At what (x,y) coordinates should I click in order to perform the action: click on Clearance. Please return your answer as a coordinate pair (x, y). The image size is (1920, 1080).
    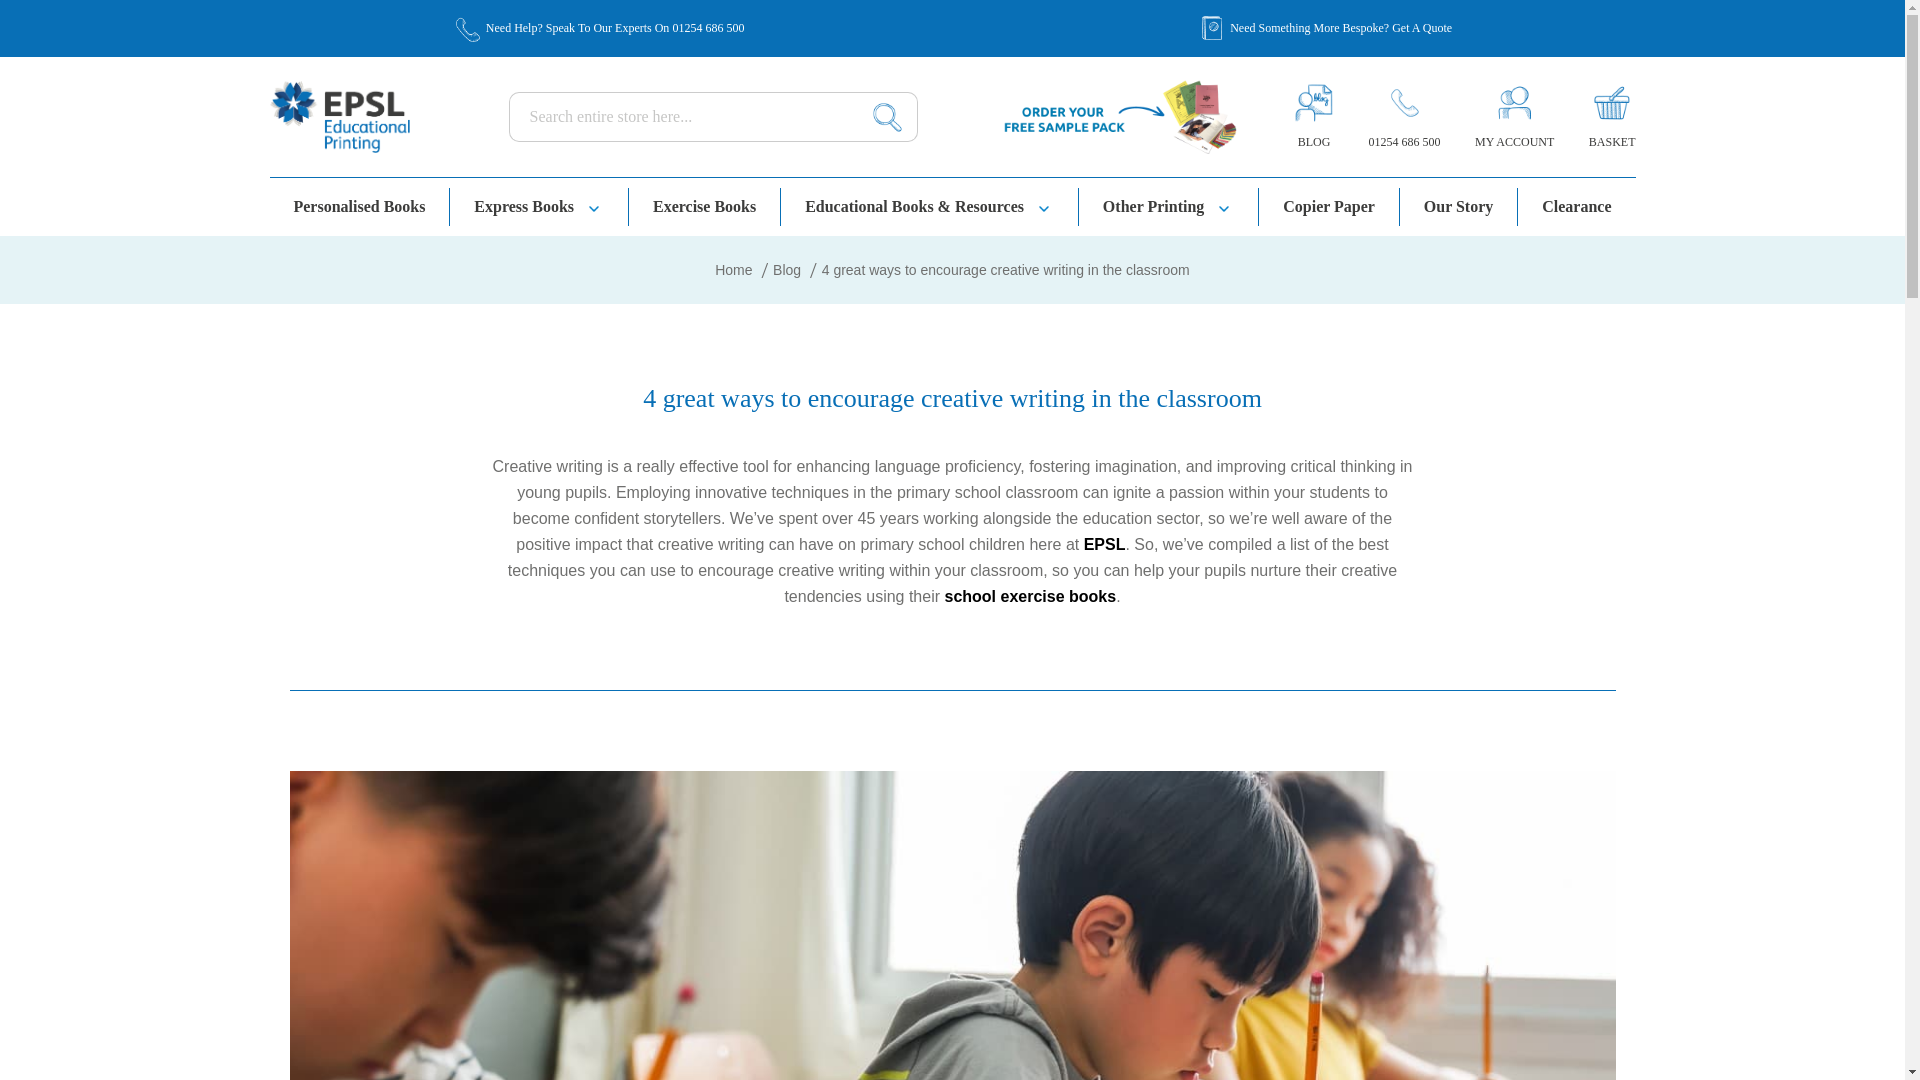
    Looking at the image, I should click on (1576, 206).